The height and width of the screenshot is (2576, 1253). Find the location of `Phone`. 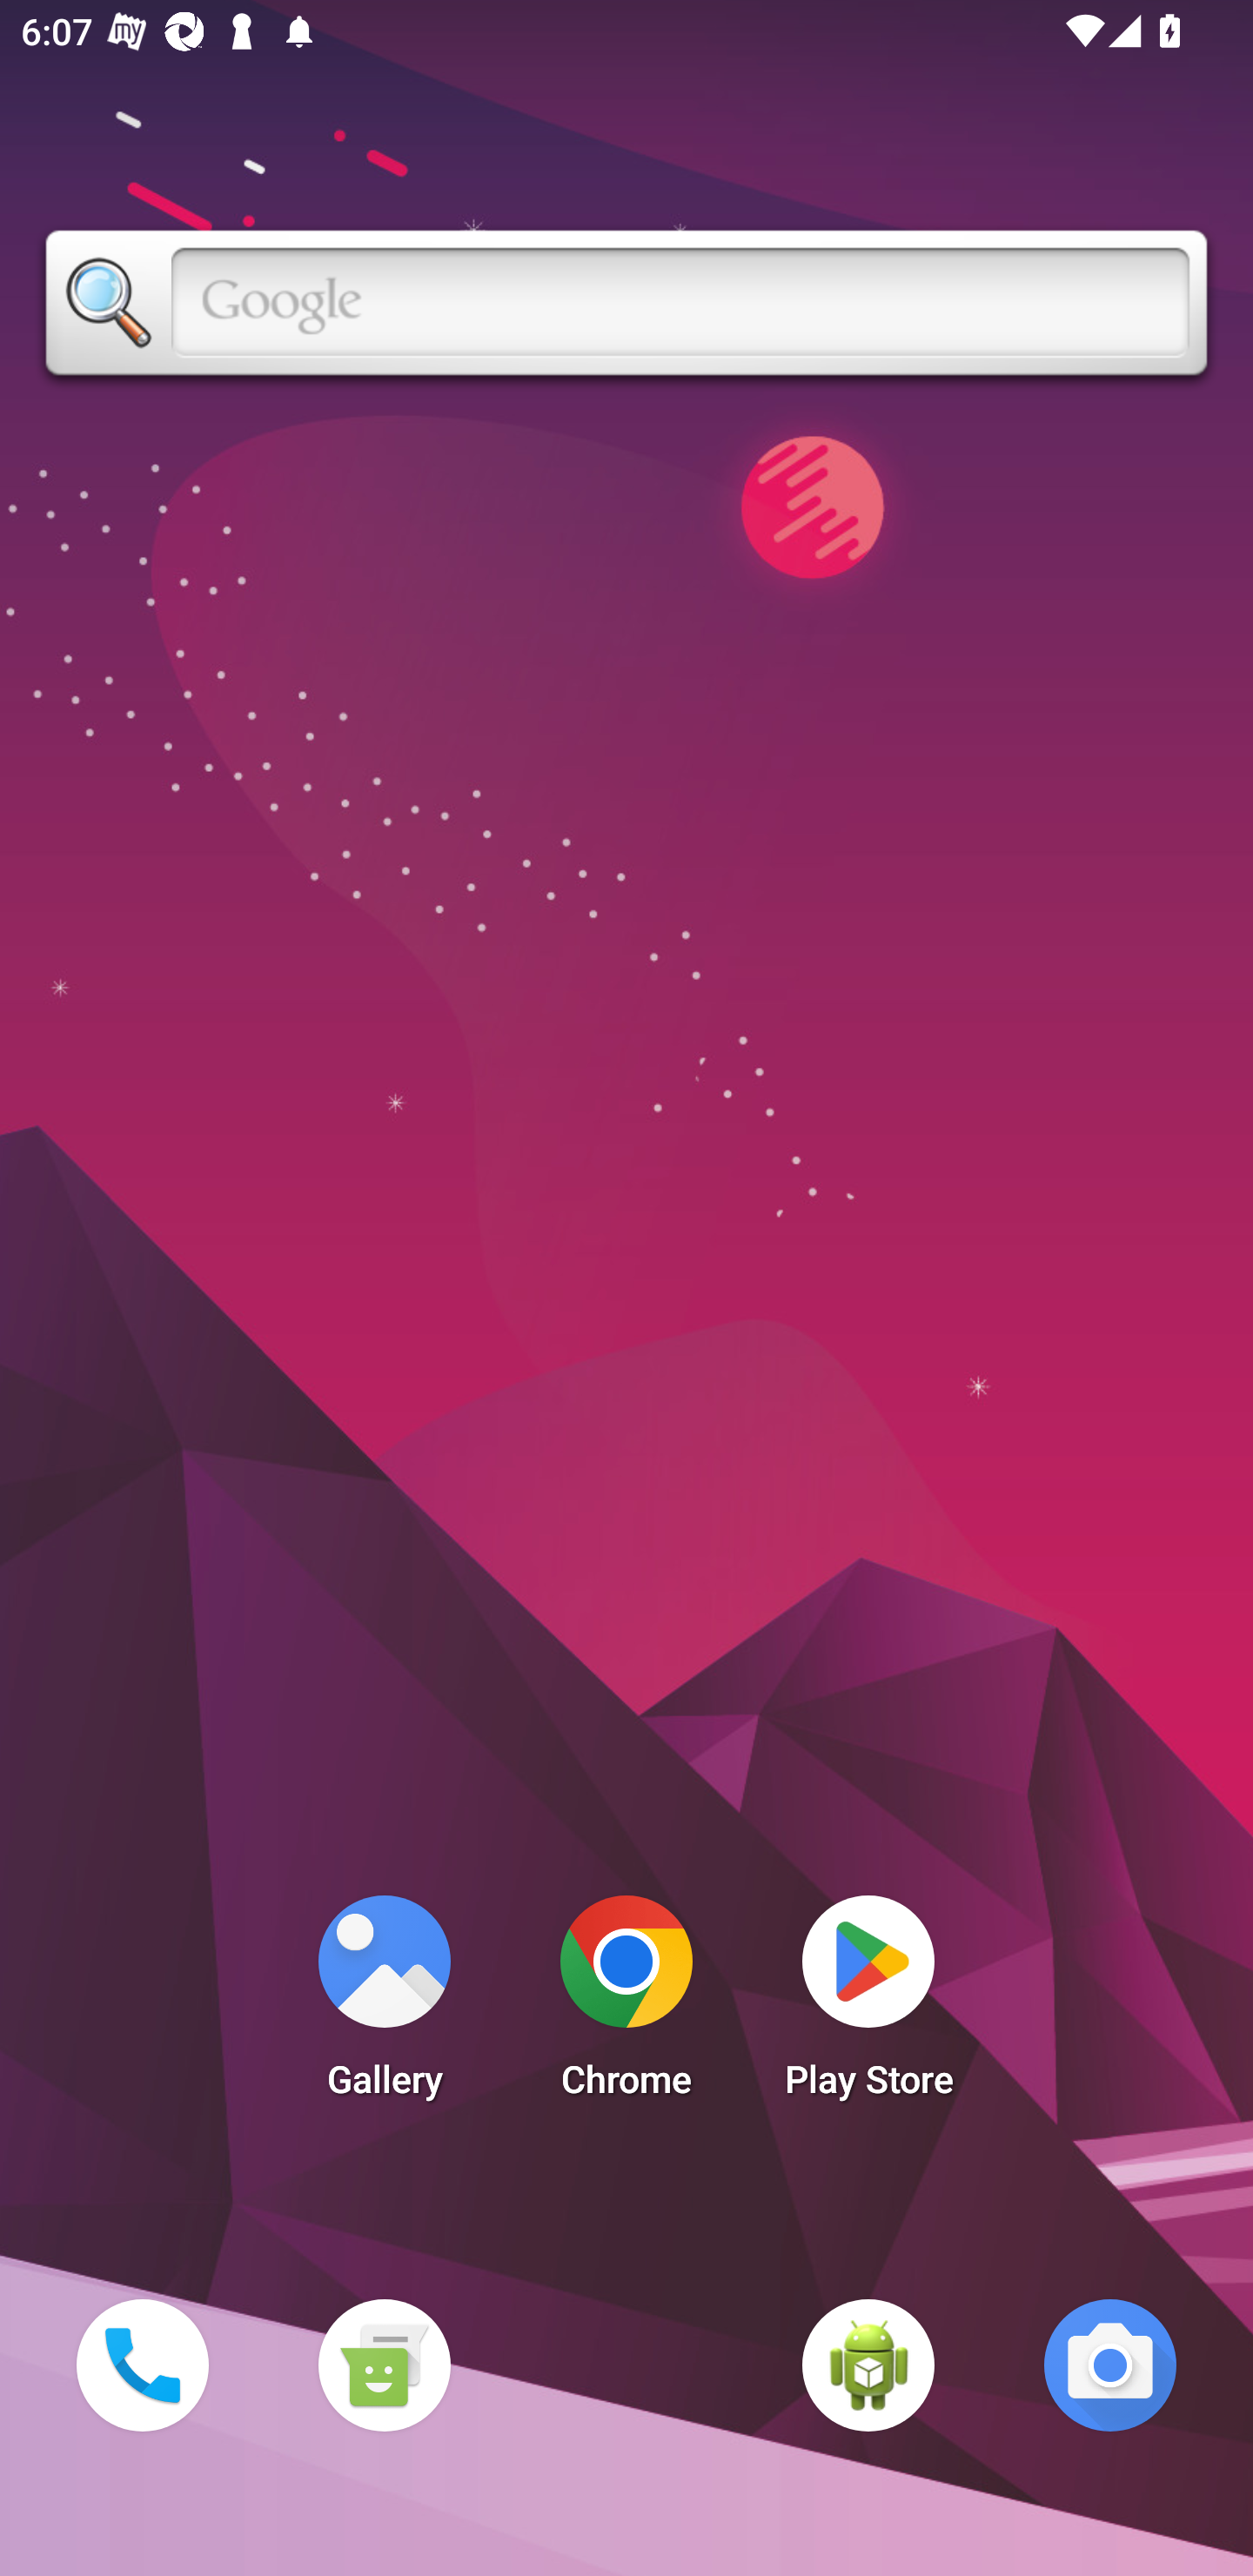

Phone is located at coordinates (142, 2365).